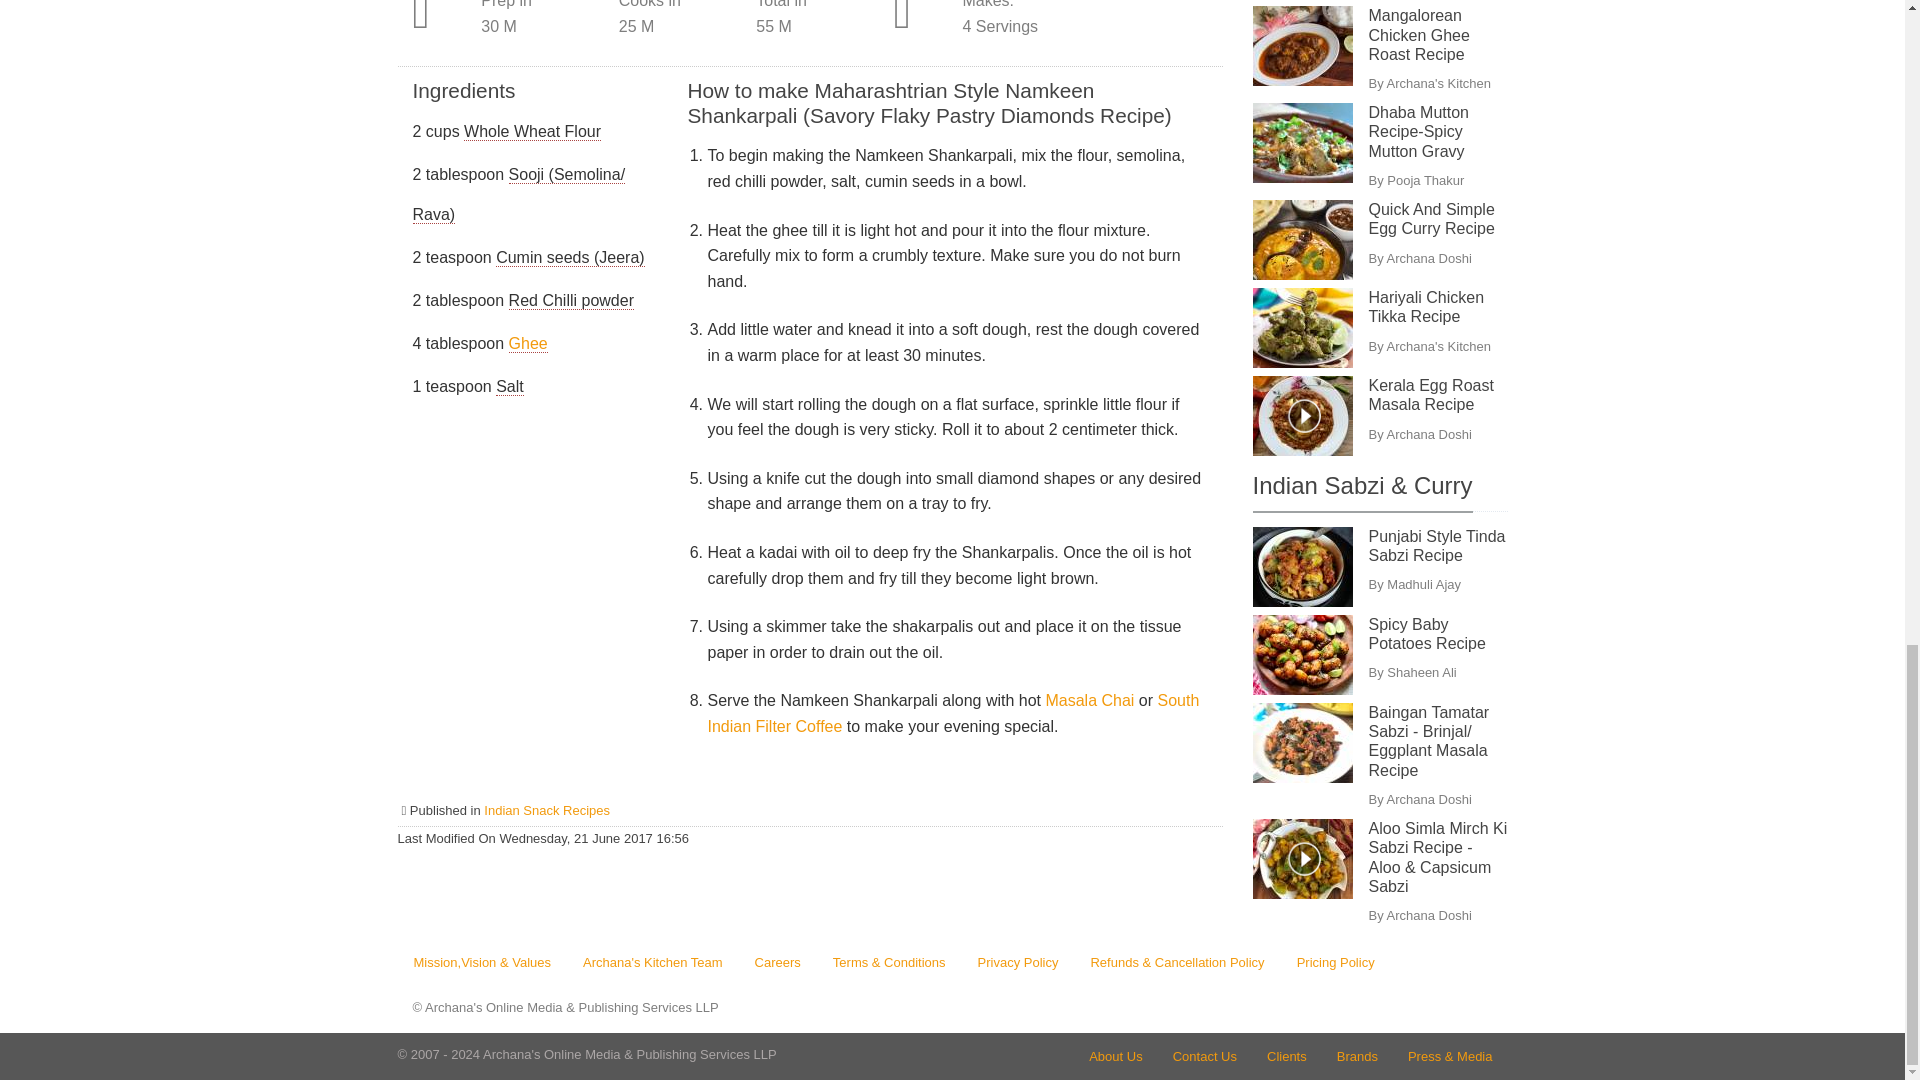  What do you see at coordinates (1091, 700) in the screenshot?
I see `Masala Chai Recipe - Indian Spiced Tea` at bounding box center [1091, 700].